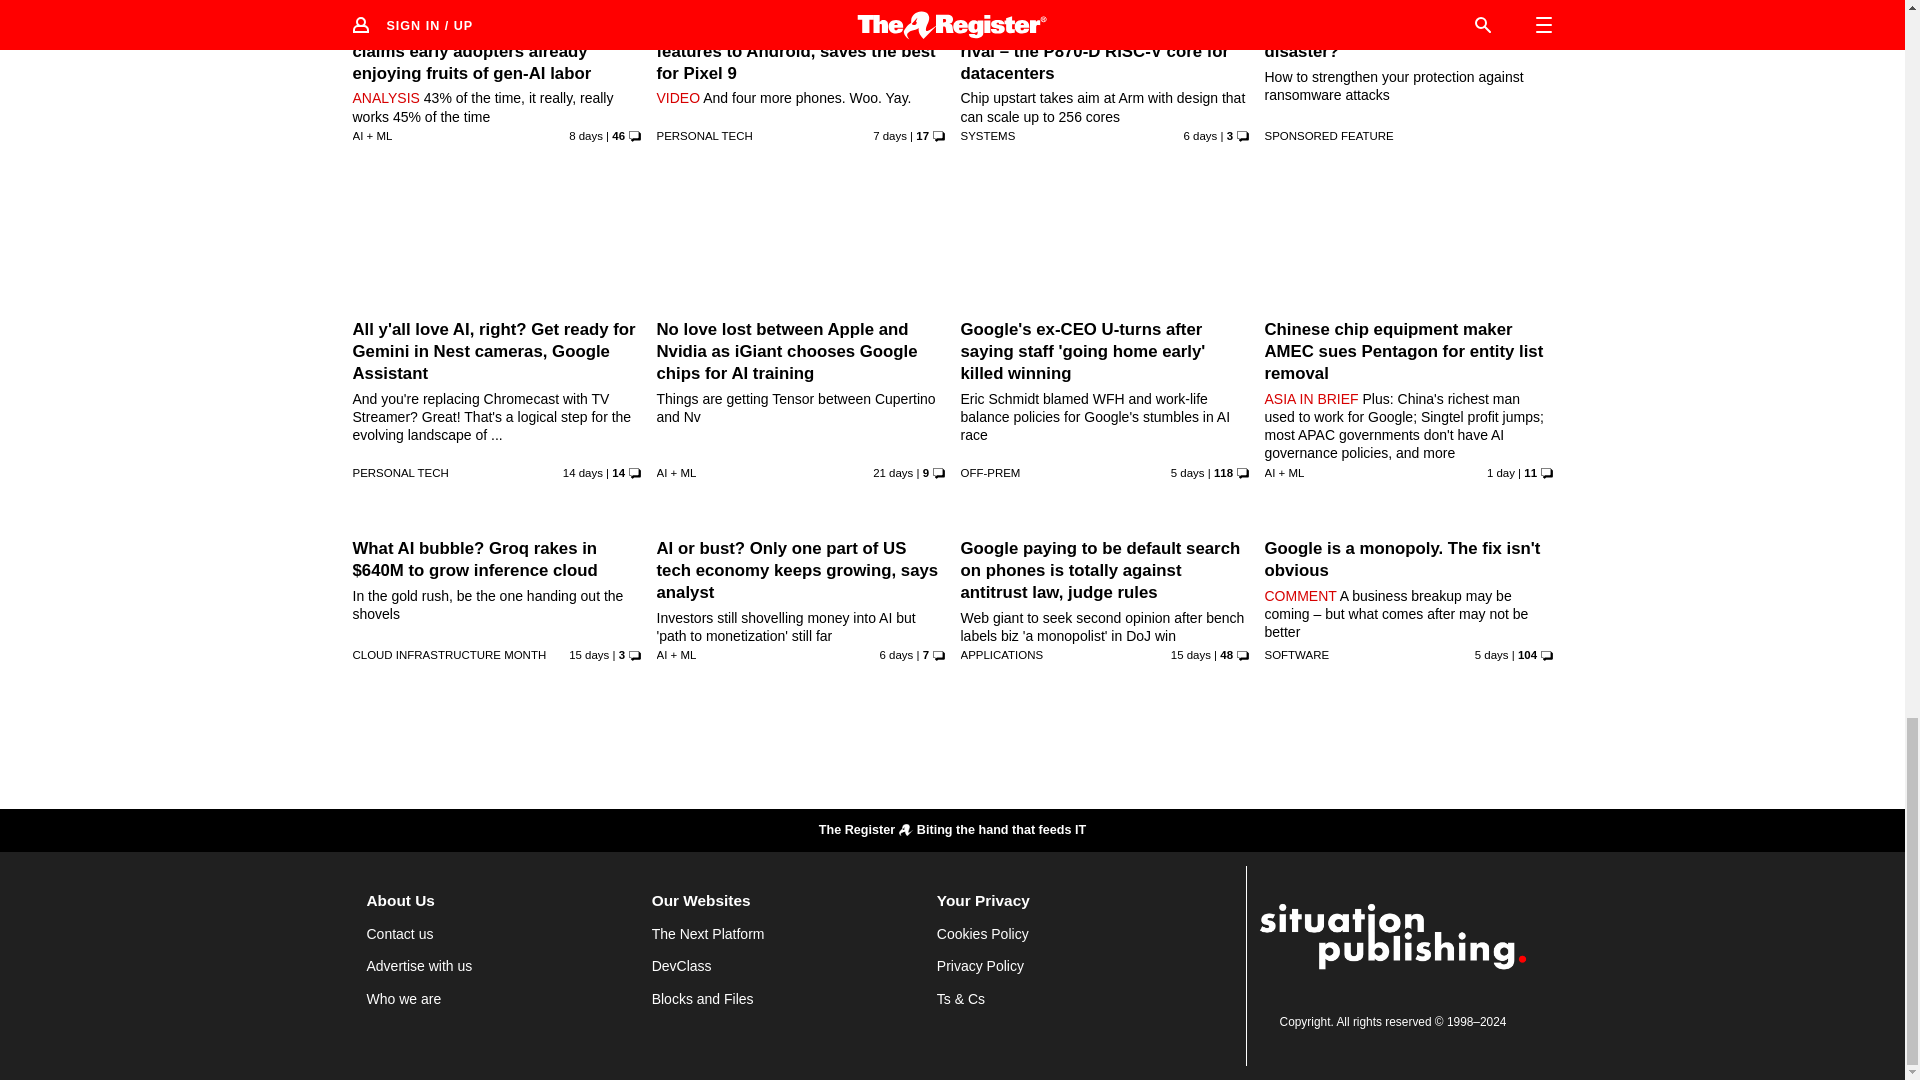 Image resolution: width=1920 pixels, height=1080 pixels. Describe the element at coordinates (890, 135) in the screenshot. I see `13 Aug 2024 22:45` at that location.